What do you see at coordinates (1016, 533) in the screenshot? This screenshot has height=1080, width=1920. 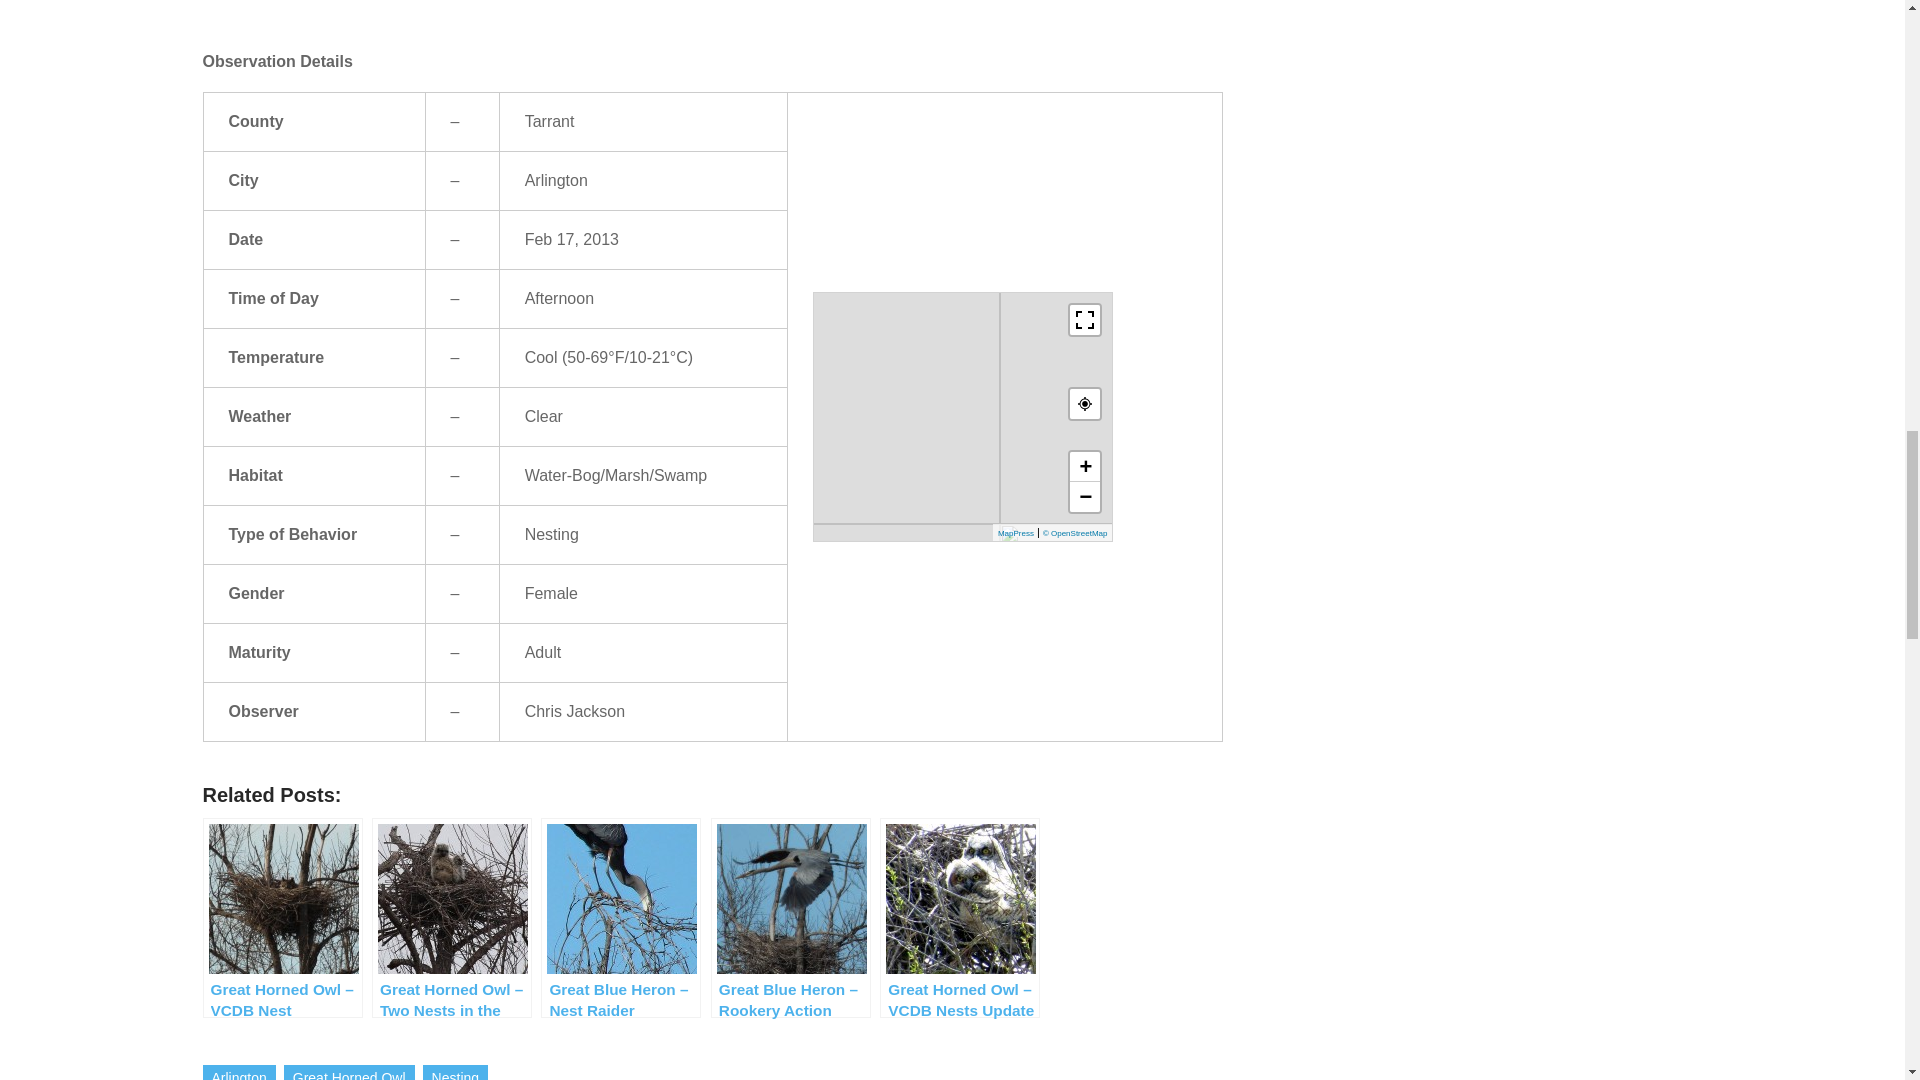 I see `MapPress` at bounding box center [1016, 533].